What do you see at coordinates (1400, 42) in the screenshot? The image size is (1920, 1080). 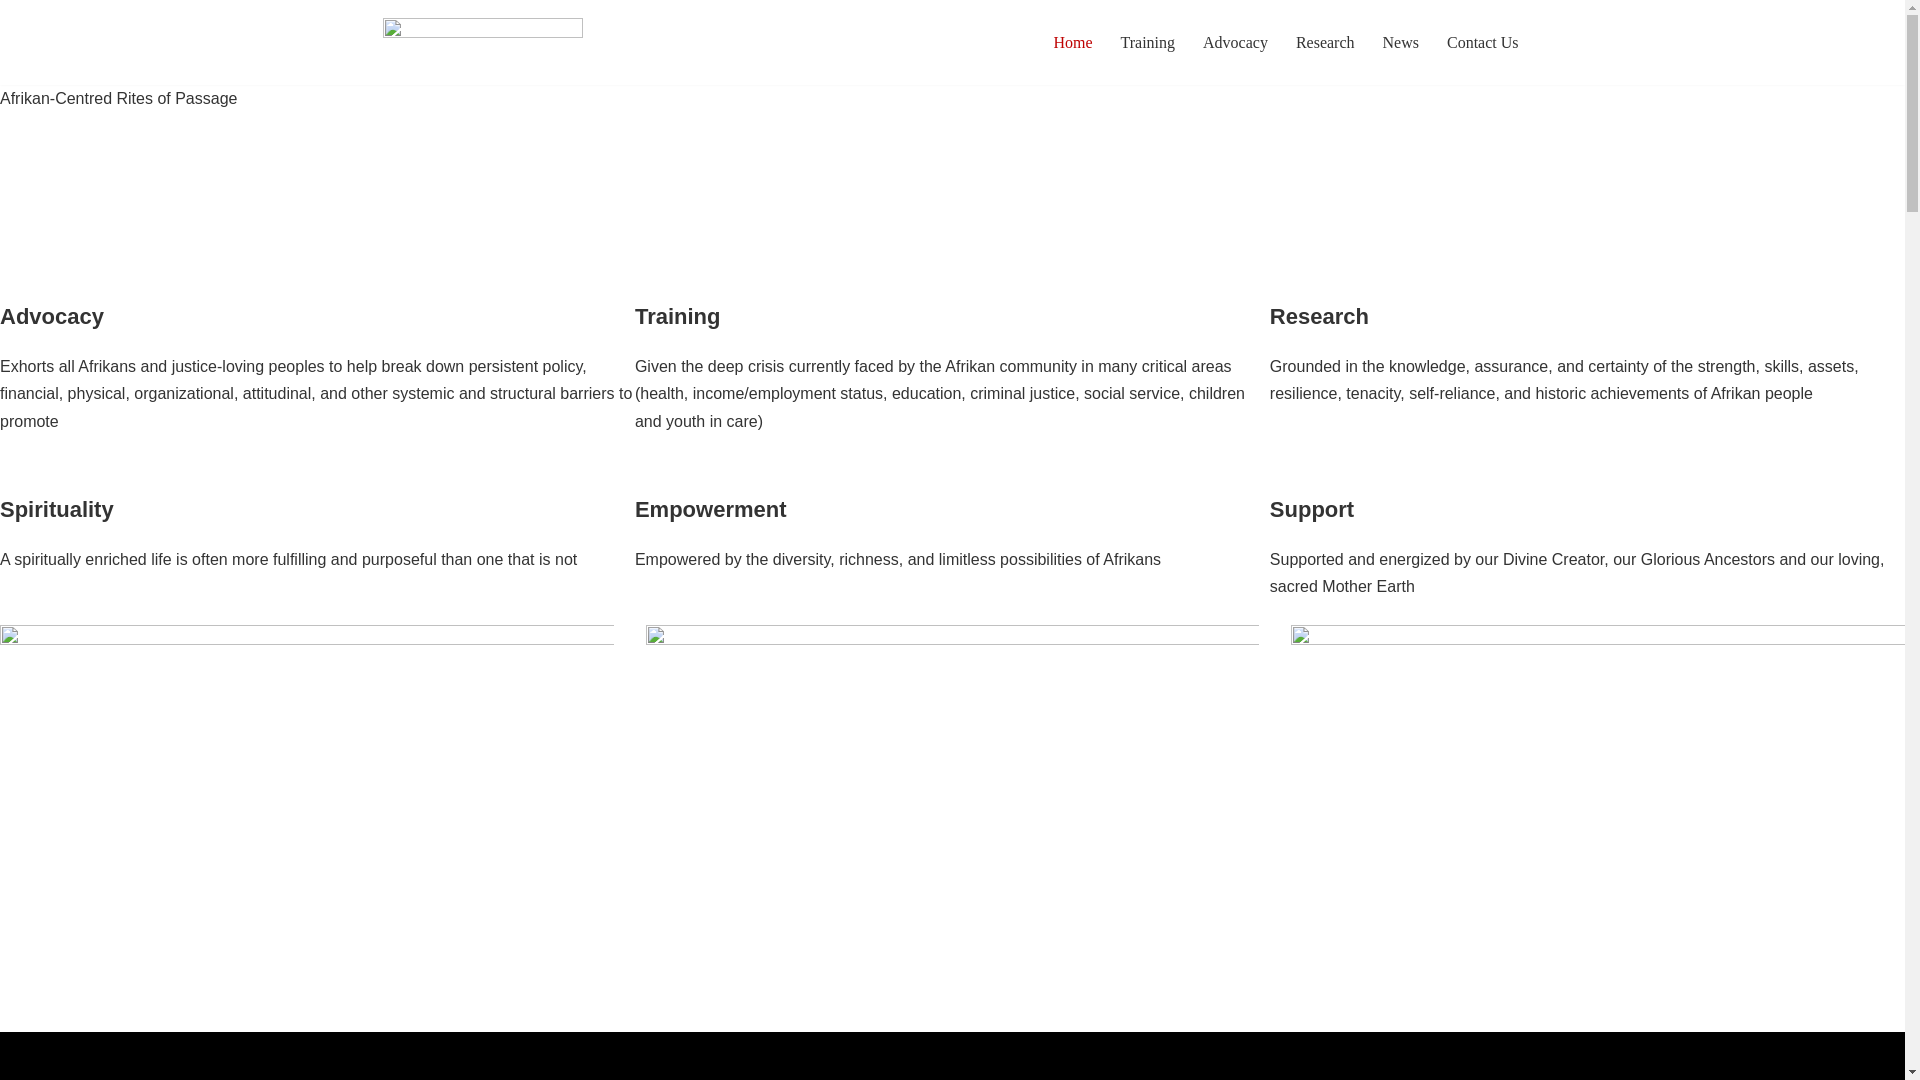 I see `News` at bounding box center [1400, 42].